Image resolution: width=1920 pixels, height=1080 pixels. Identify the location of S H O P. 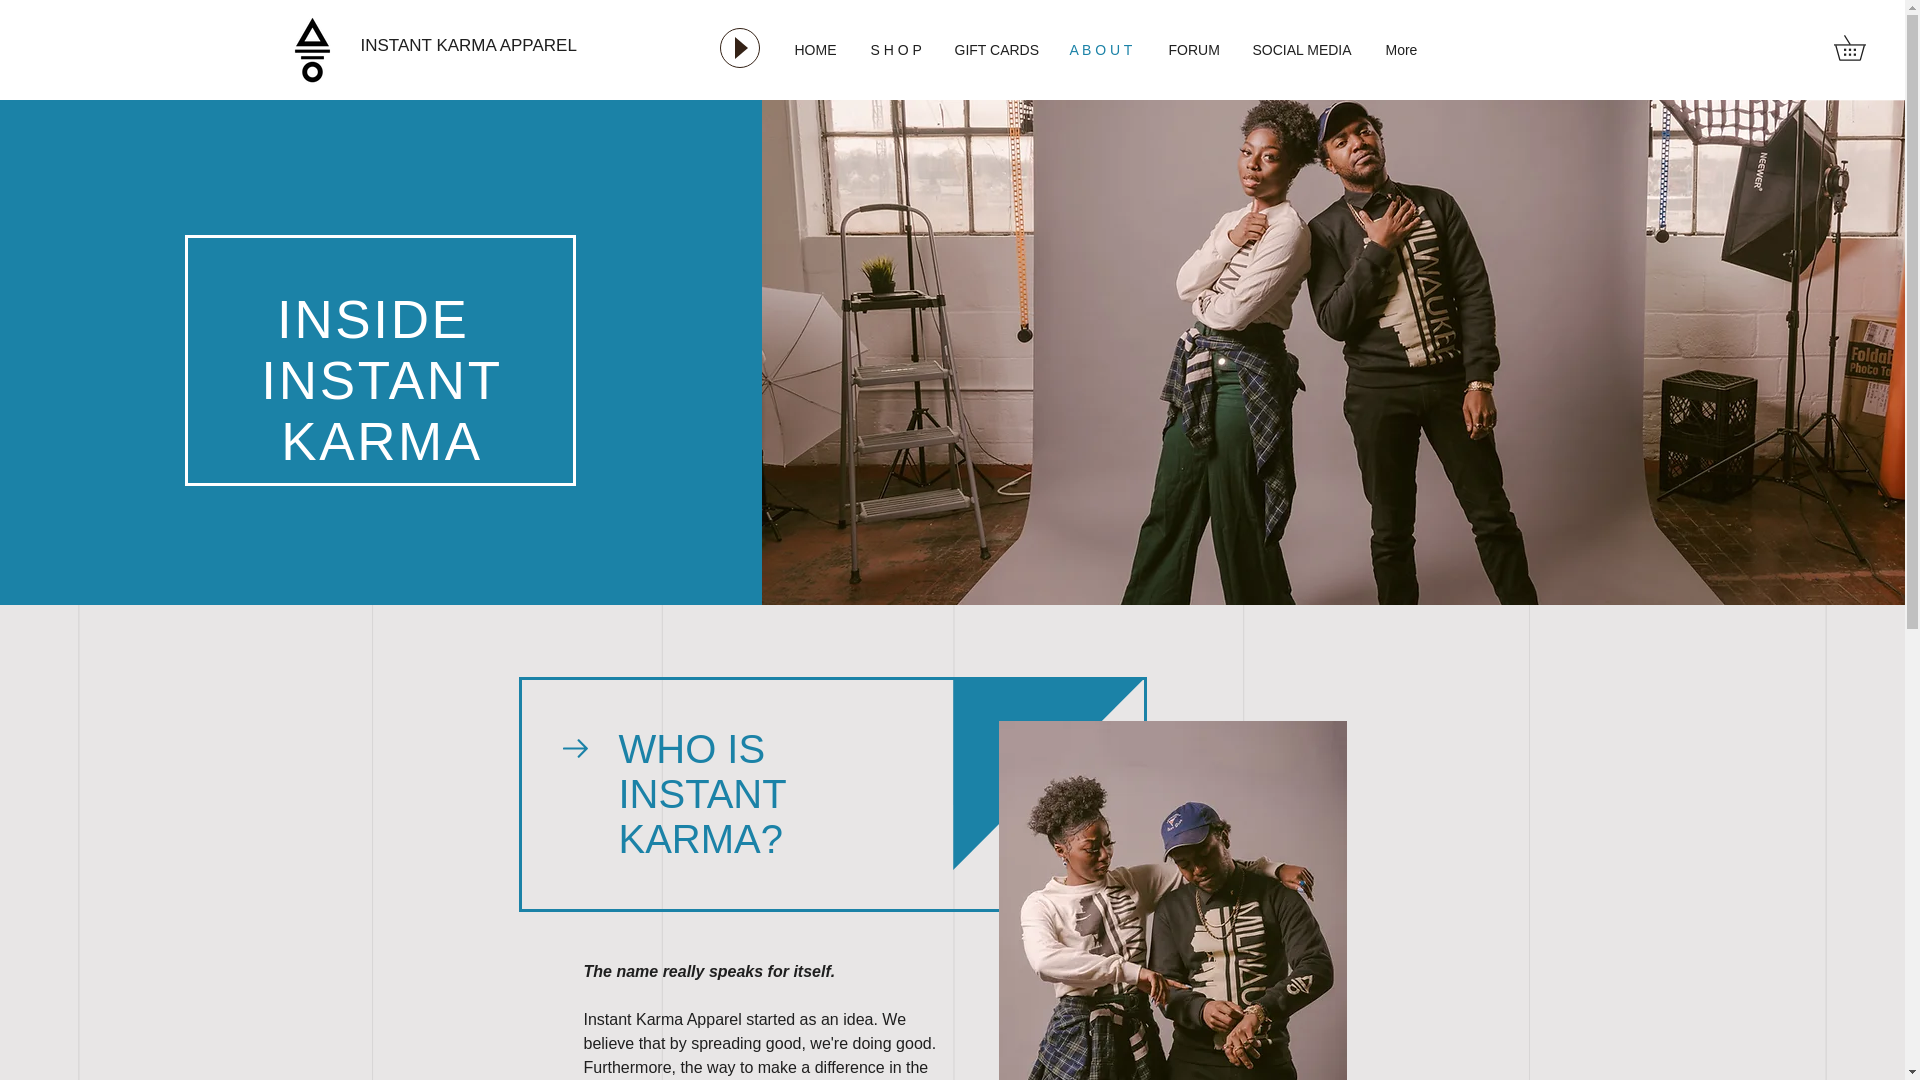
(898, 49).